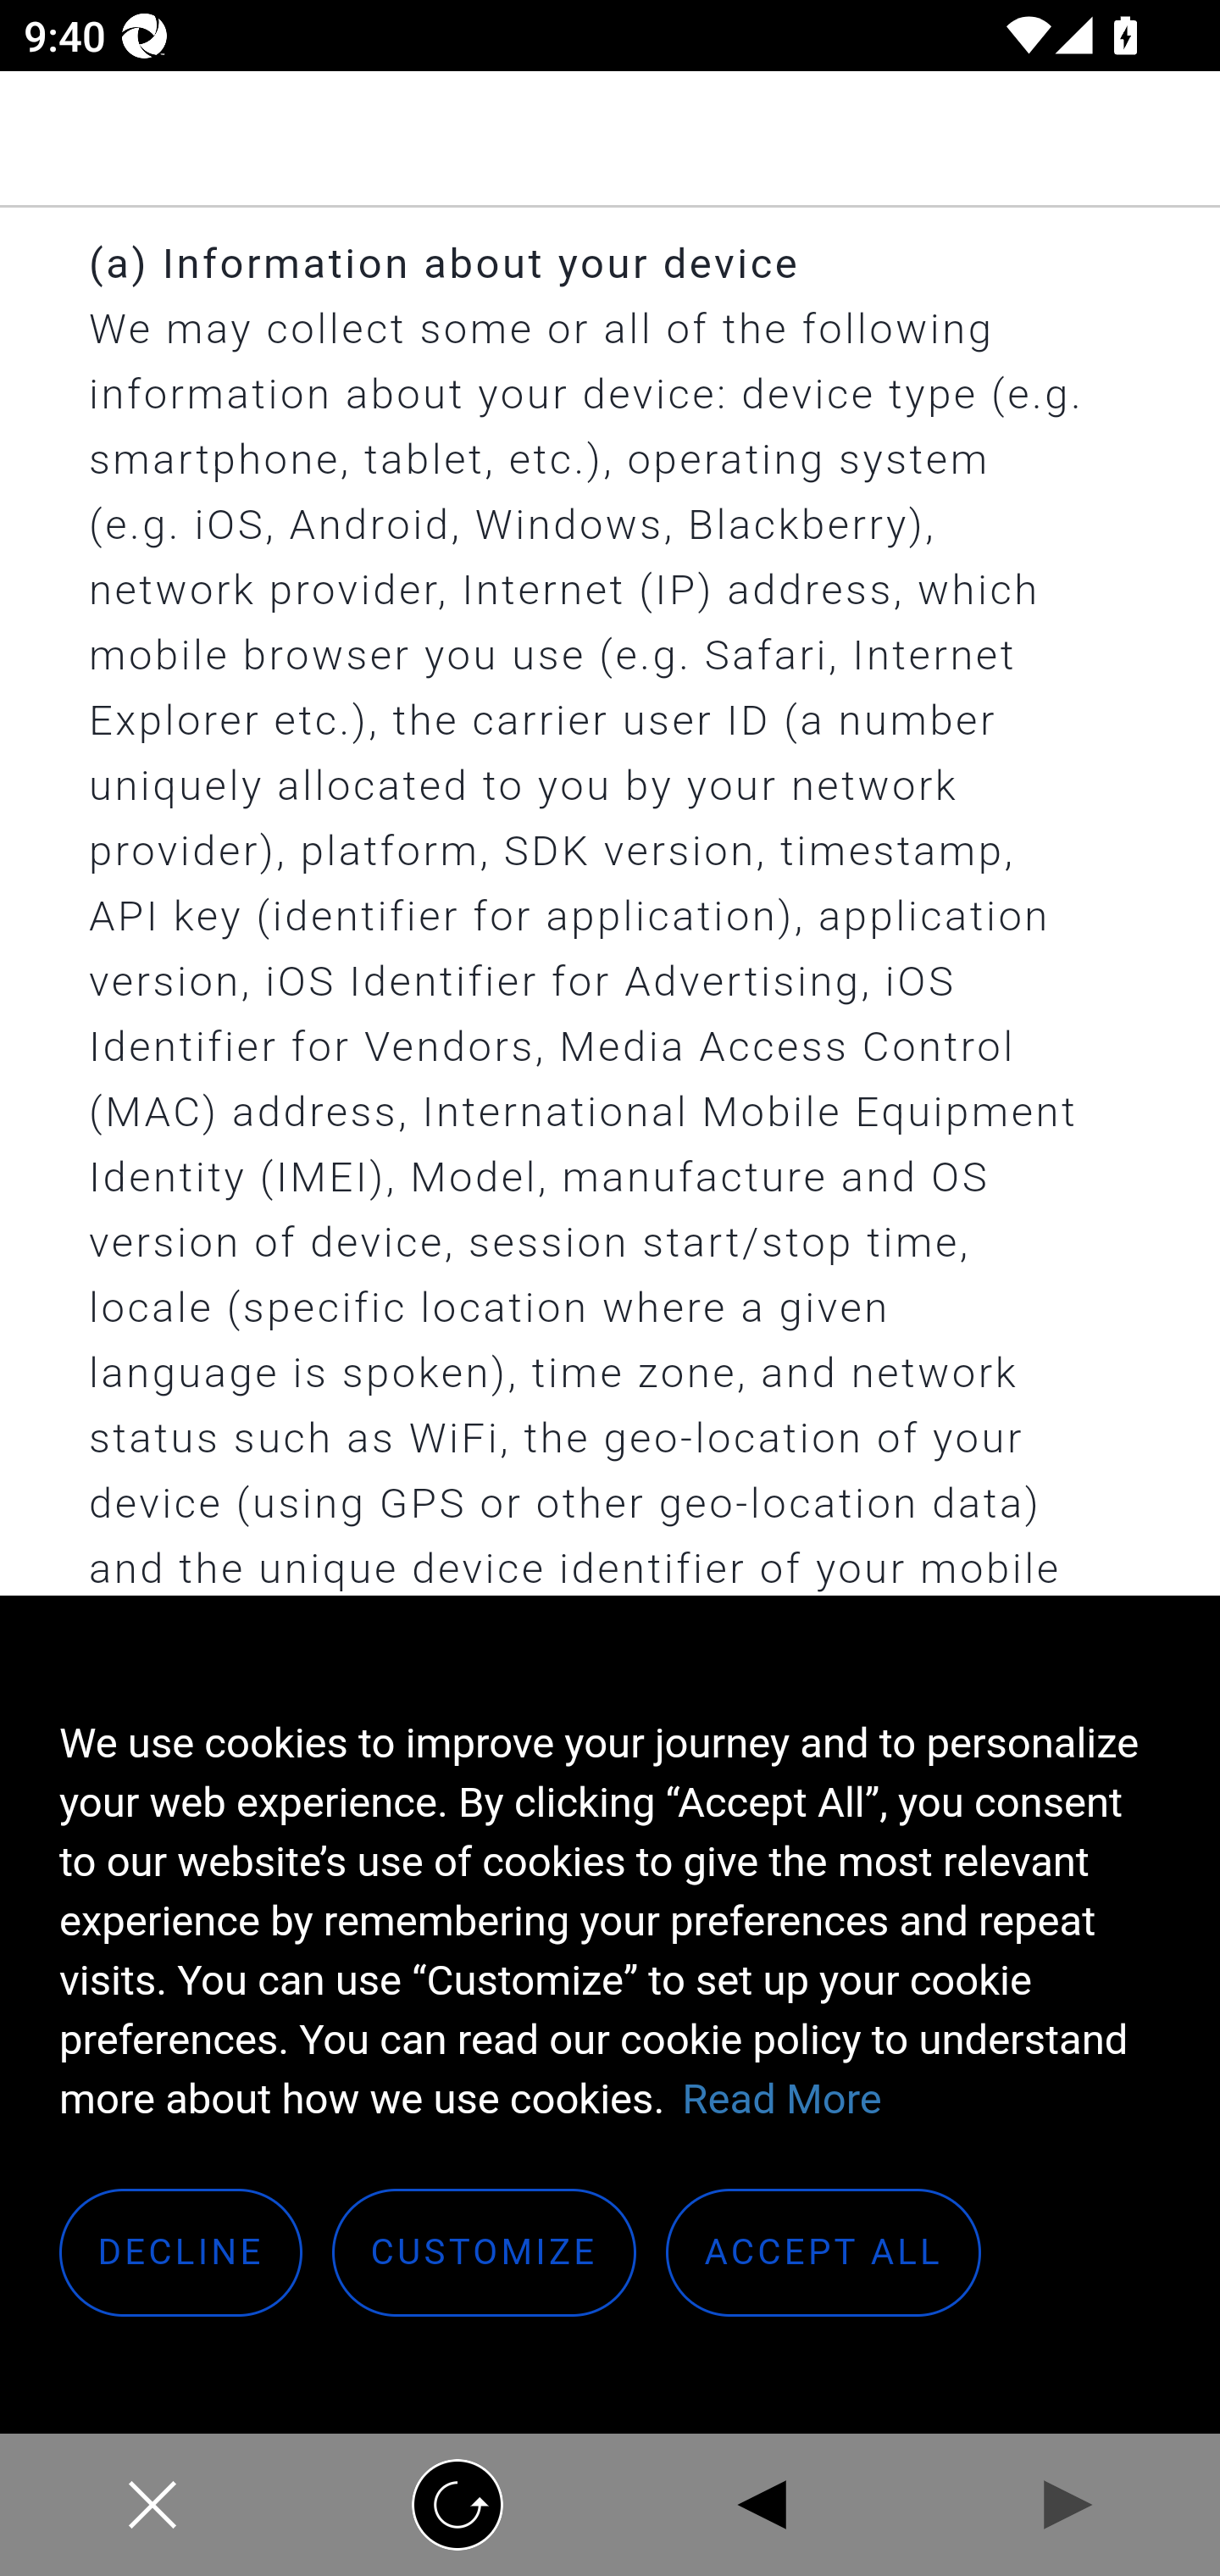 Image resolution: width=1220 pixels, height=2576 pixels. What do you see at coordinates (610, 139) in the screenshot?
I see `www.inmobi` at bounding box center [610, 139].